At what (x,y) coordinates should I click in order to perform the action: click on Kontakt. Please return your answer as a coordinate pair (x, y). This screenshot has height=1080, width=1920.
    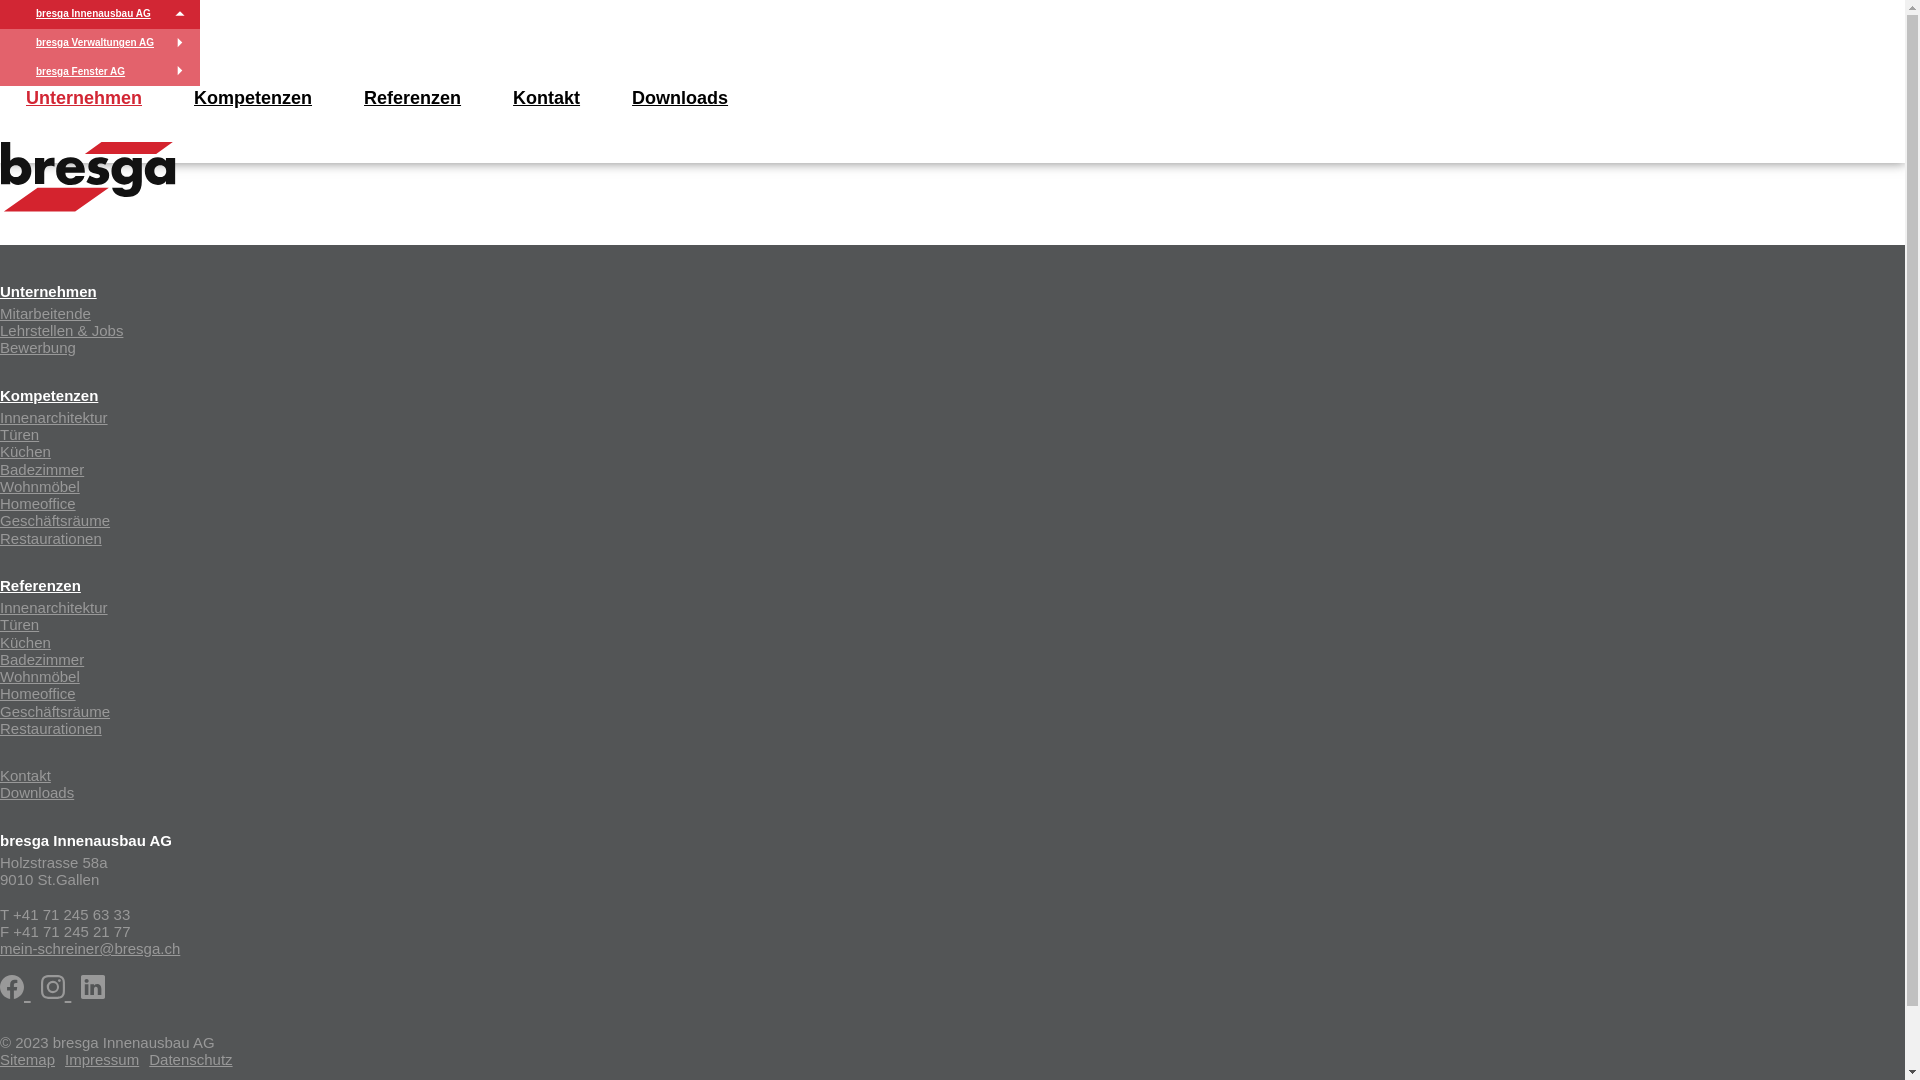
    Looking at the image, I should click on (26, 776).